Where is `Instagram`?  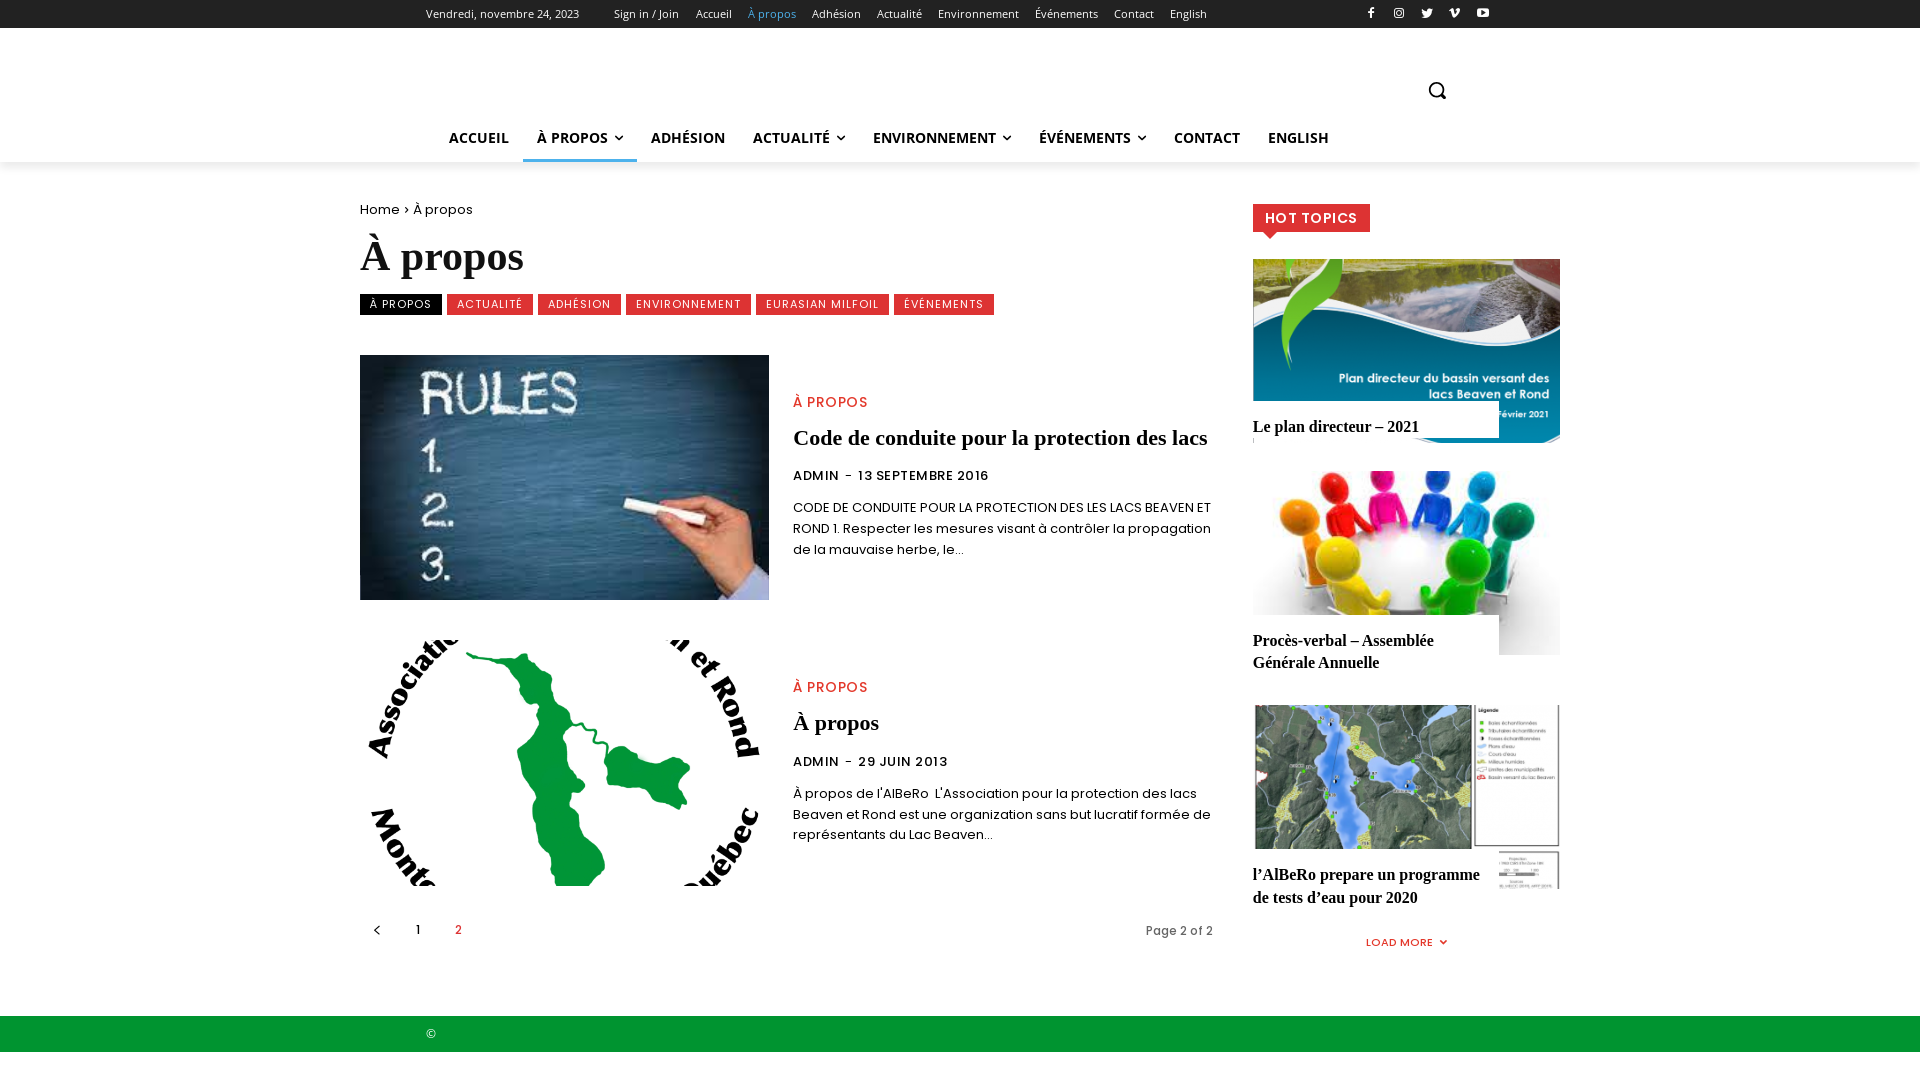
Instagram is located at coordinates (1400, 14).